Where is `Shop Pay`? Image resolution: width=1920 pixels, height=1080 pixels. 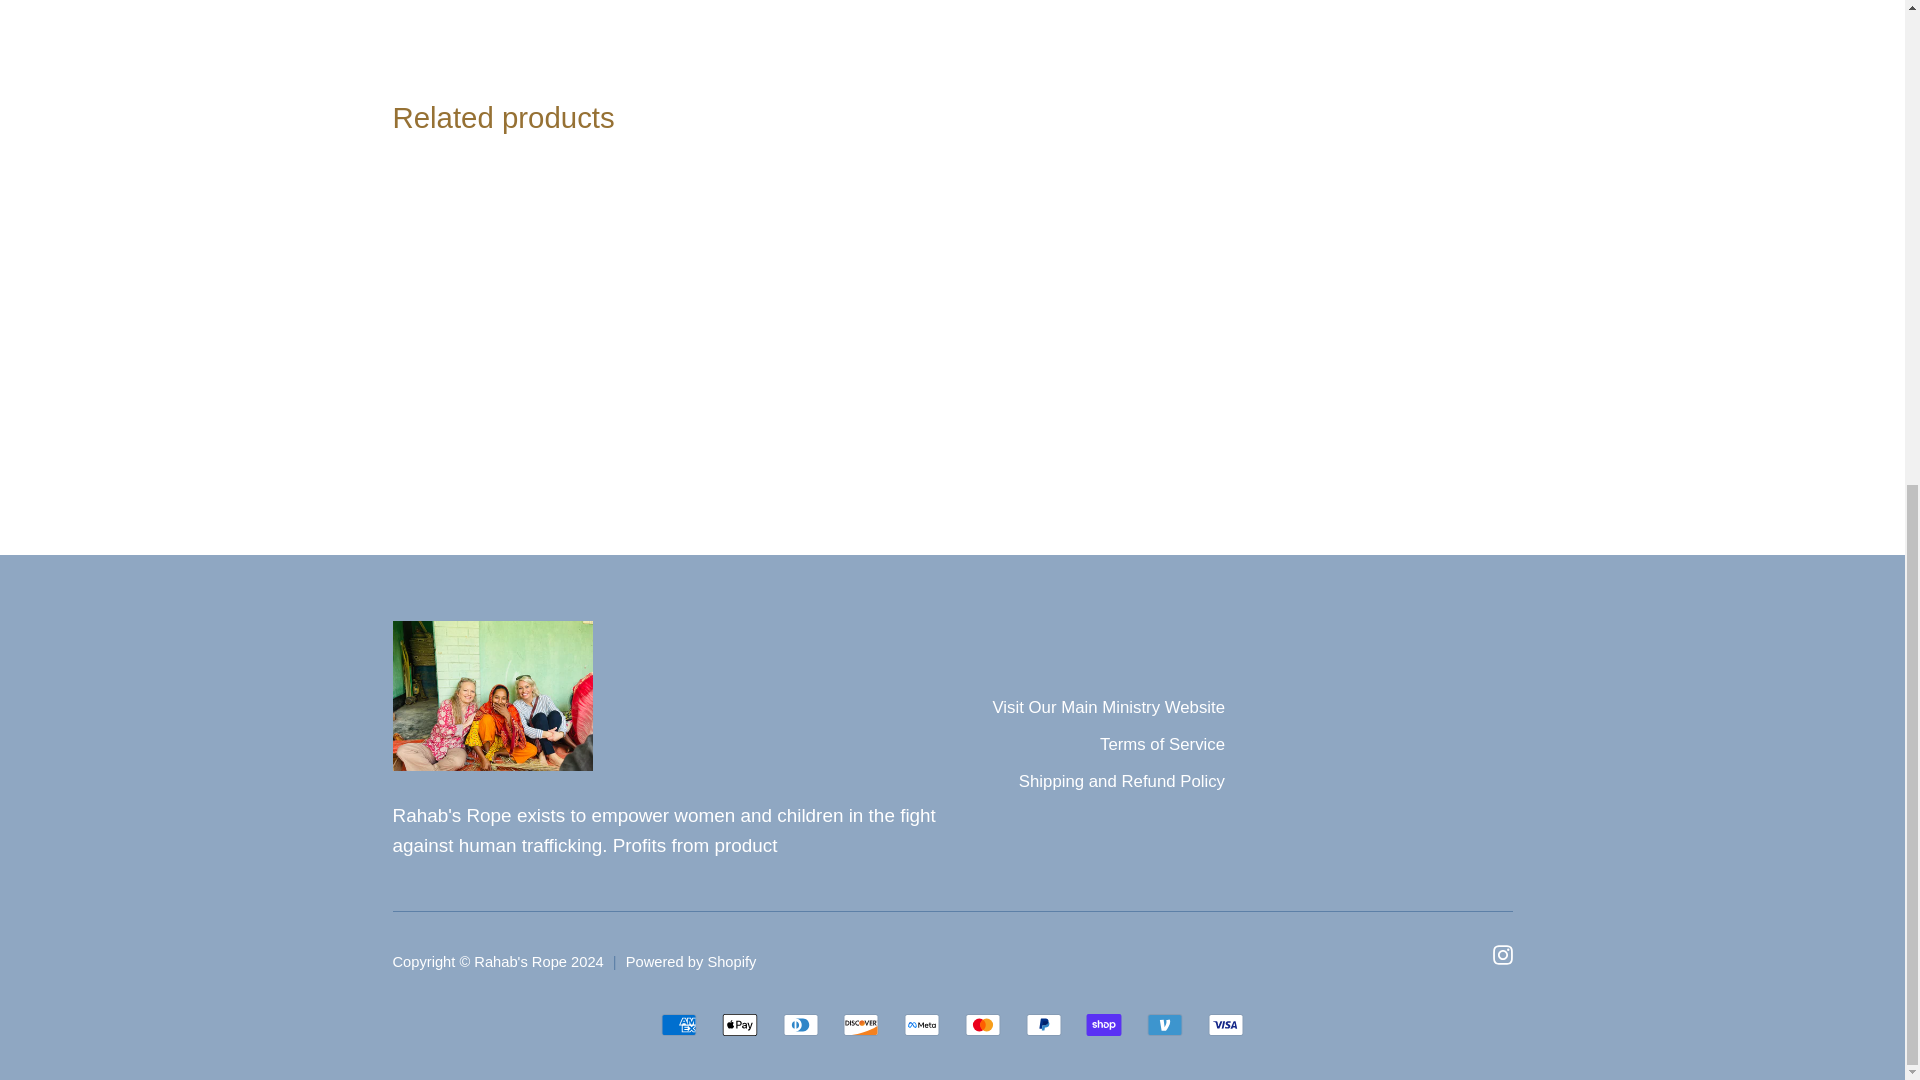 Shop Pay is located at coordinates (1104, 1024).